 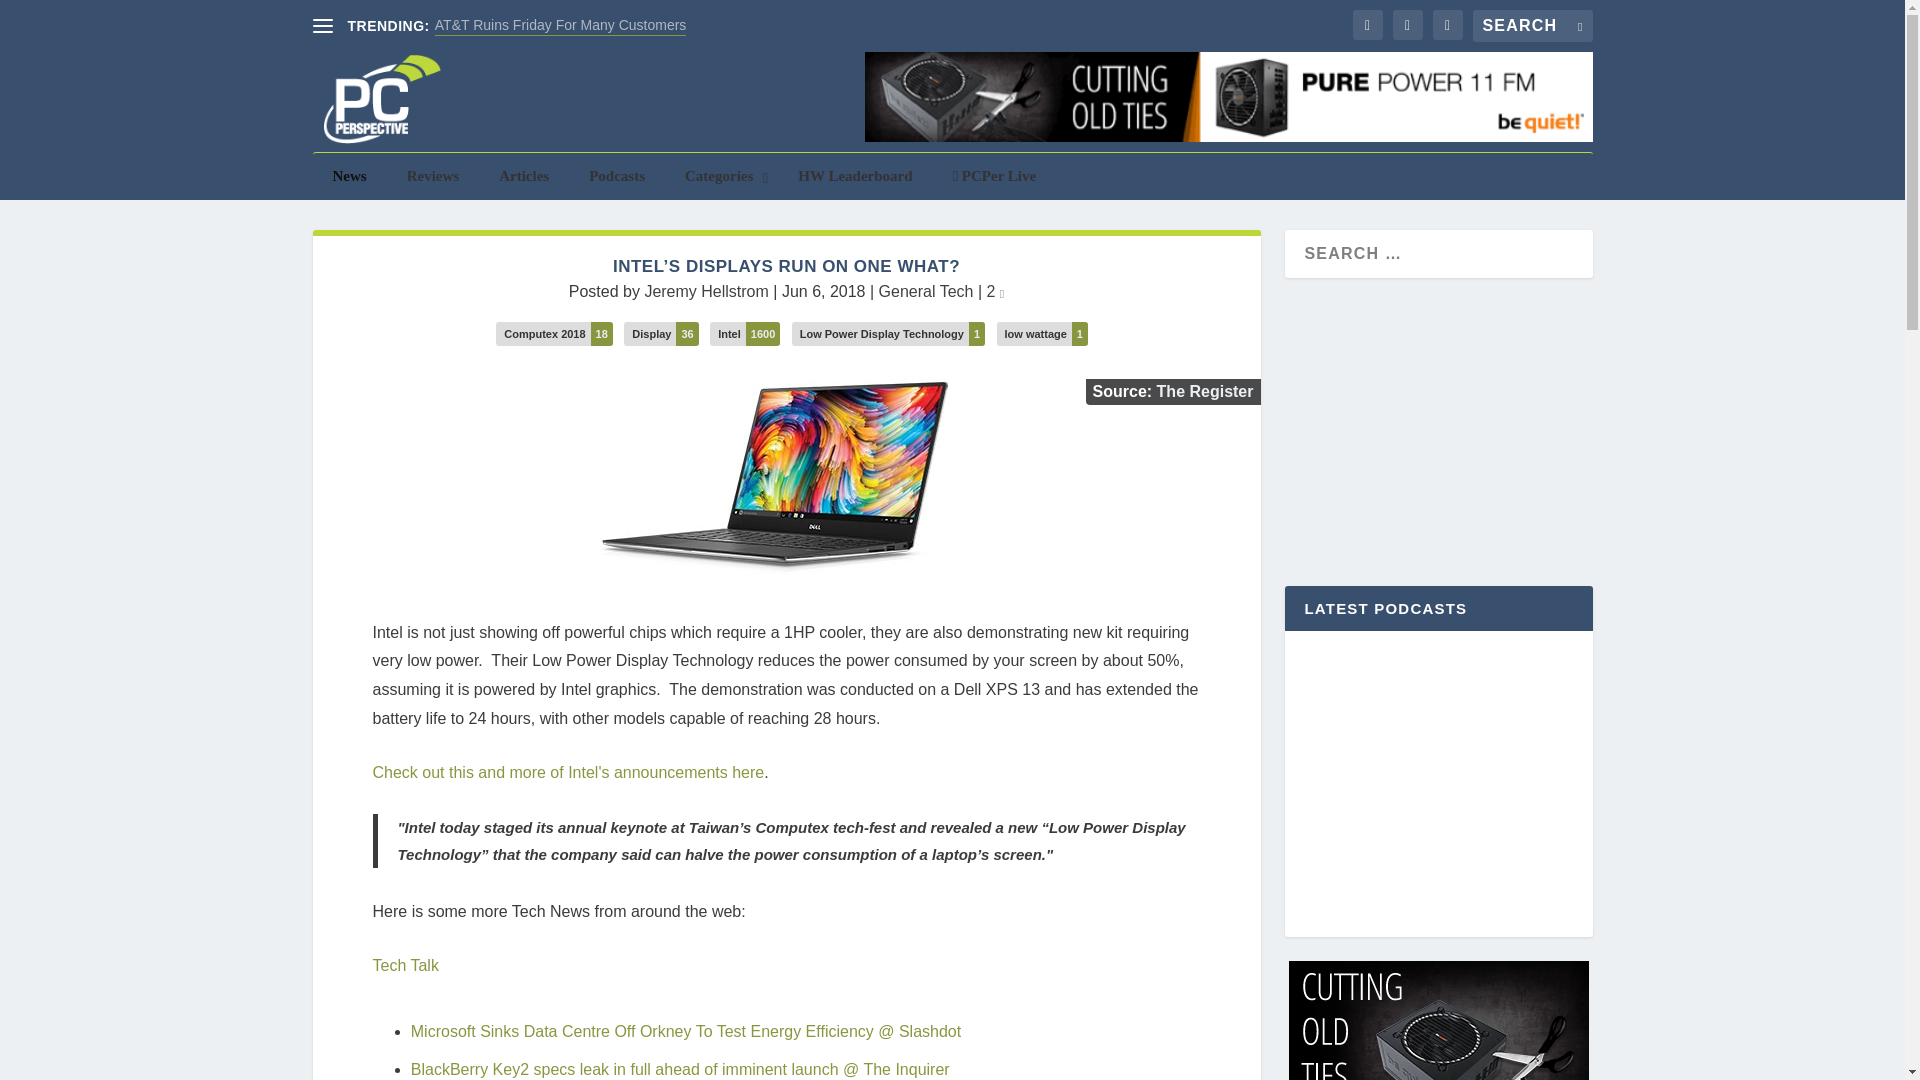 I want to click on Articles, so click(x=523, y=176).